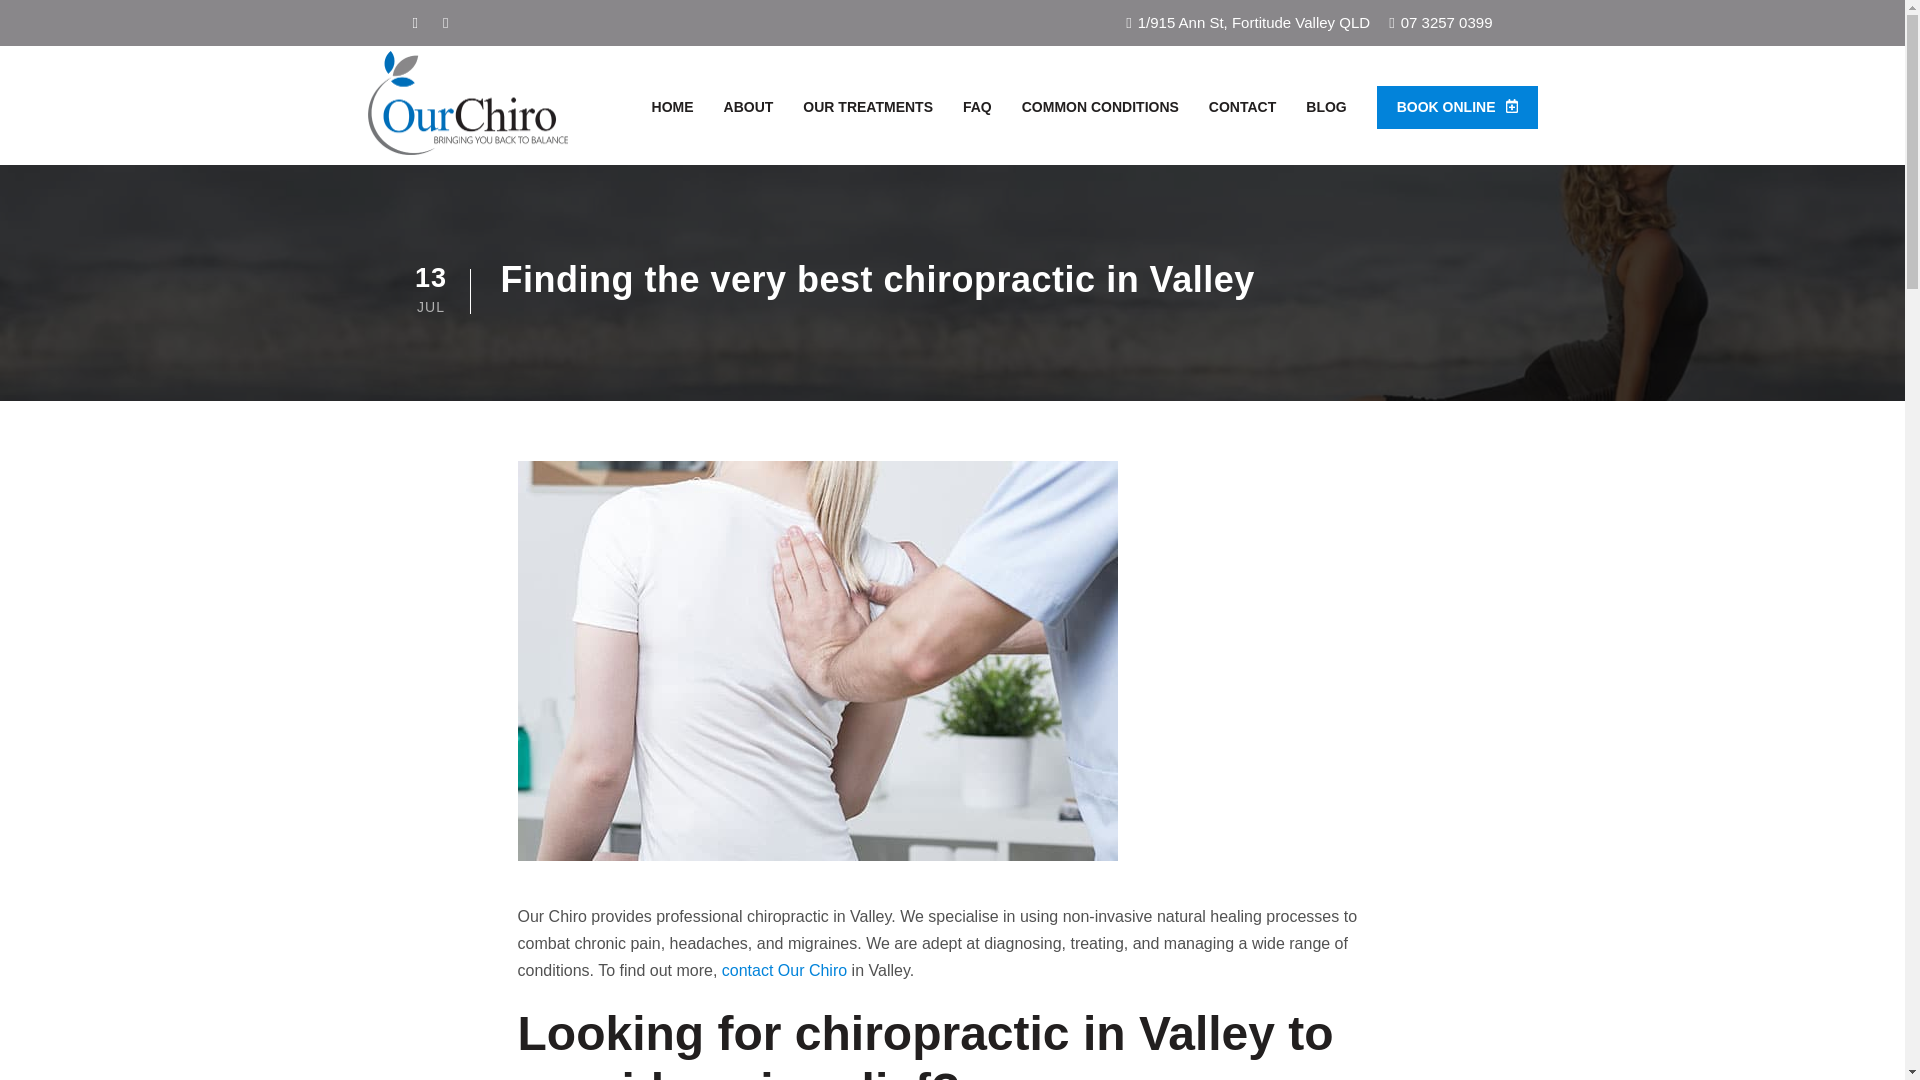 The height and width of the screenshot is (1080, 1920). I want to click on 07 3257 0399, so click(1447, 22).